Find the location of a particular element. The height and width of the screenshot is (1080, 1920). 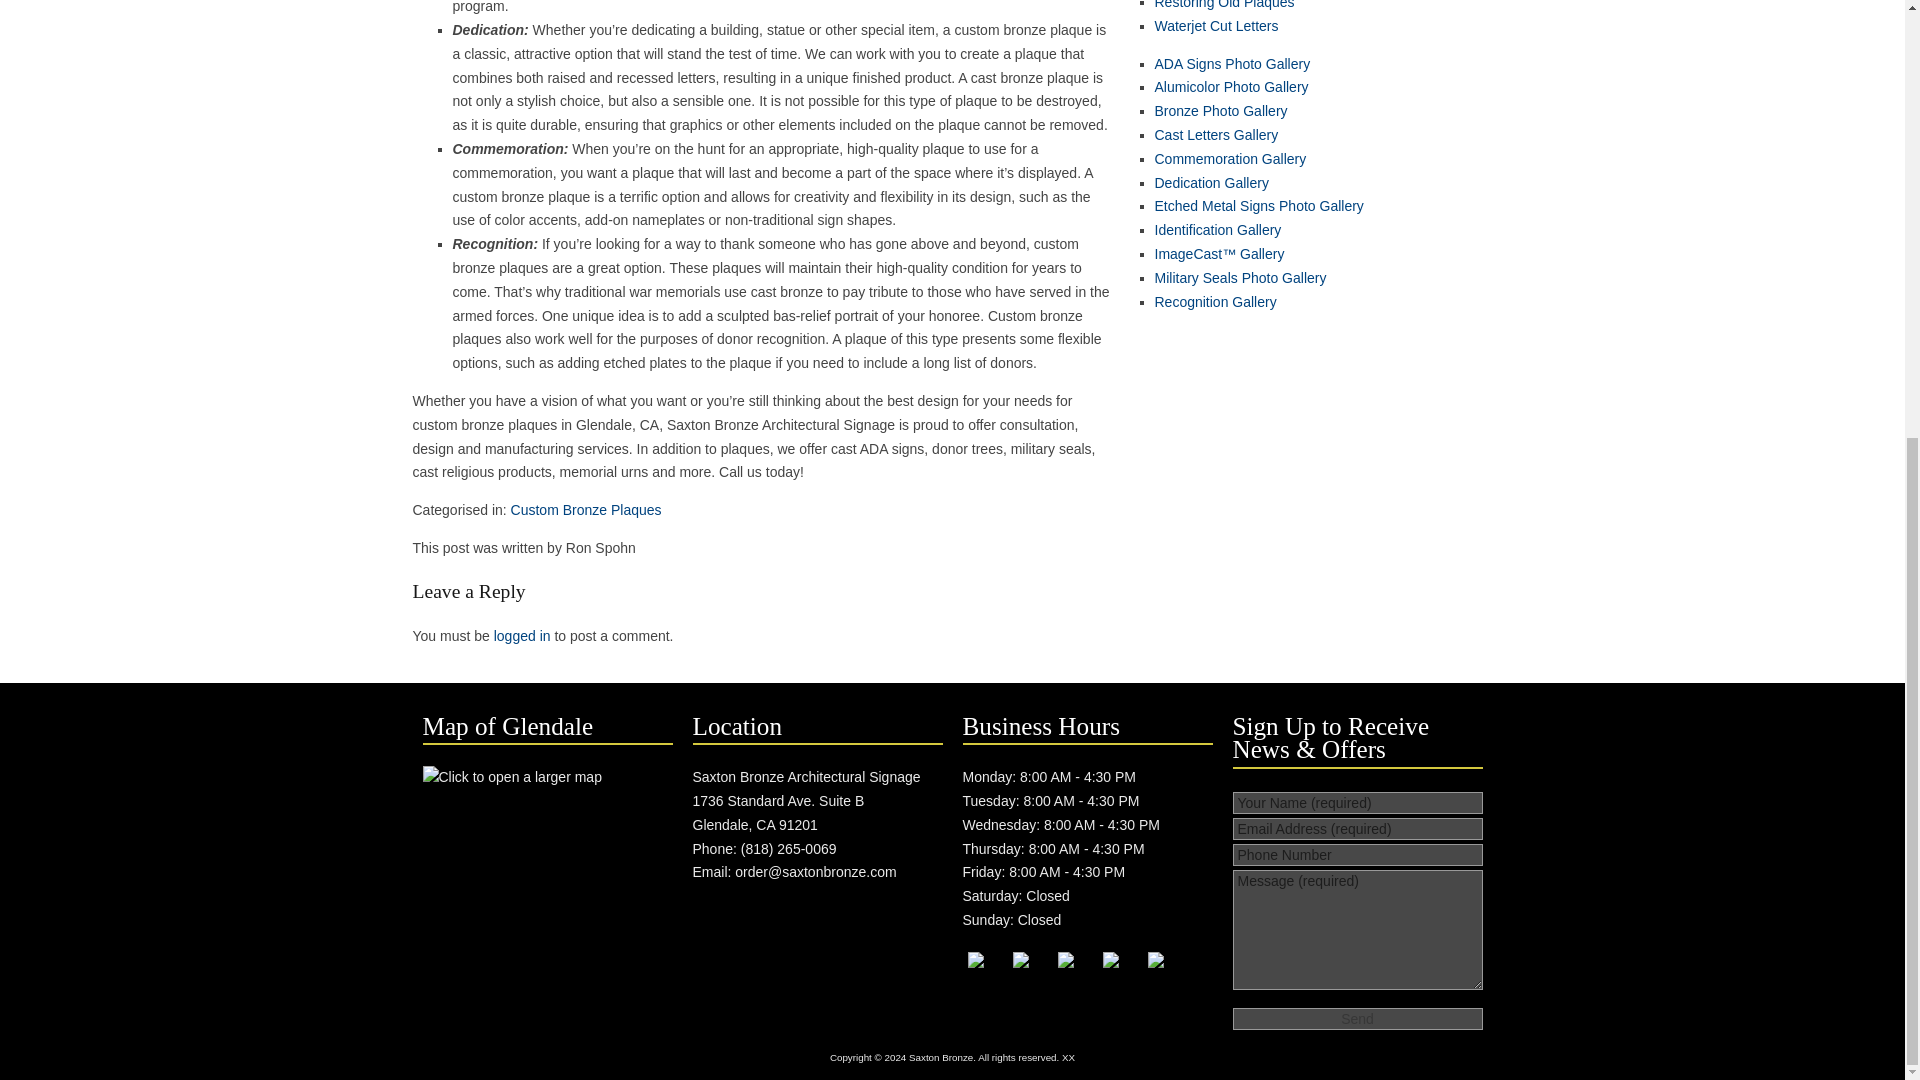

SOCIALICON is located at coordinates (1168, 972).